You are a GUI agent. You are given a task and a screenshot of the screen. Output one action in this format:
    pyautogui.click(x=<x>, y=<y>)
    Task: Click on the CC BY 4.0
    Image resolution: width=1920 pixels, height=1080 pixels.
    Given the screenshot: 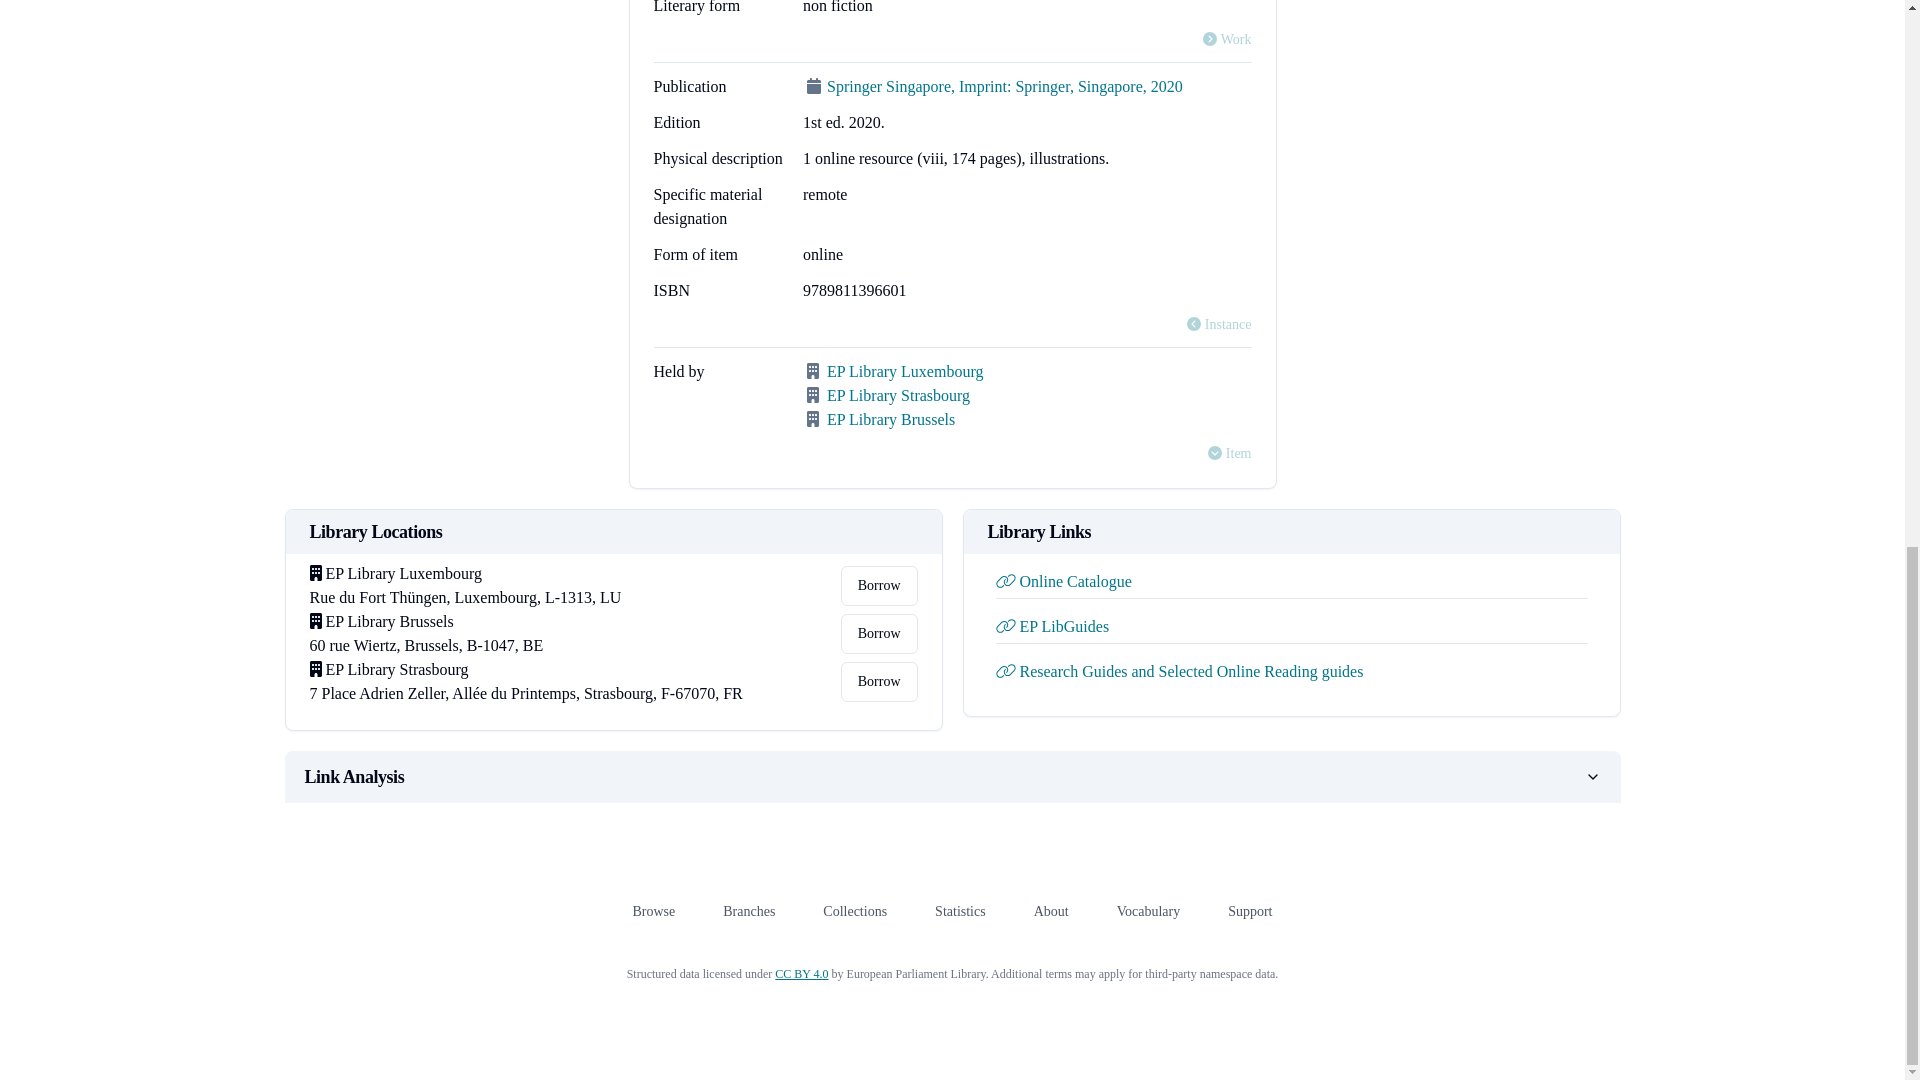 What is the action you would take?
    pyautogui.click(x=801, y=973)
    